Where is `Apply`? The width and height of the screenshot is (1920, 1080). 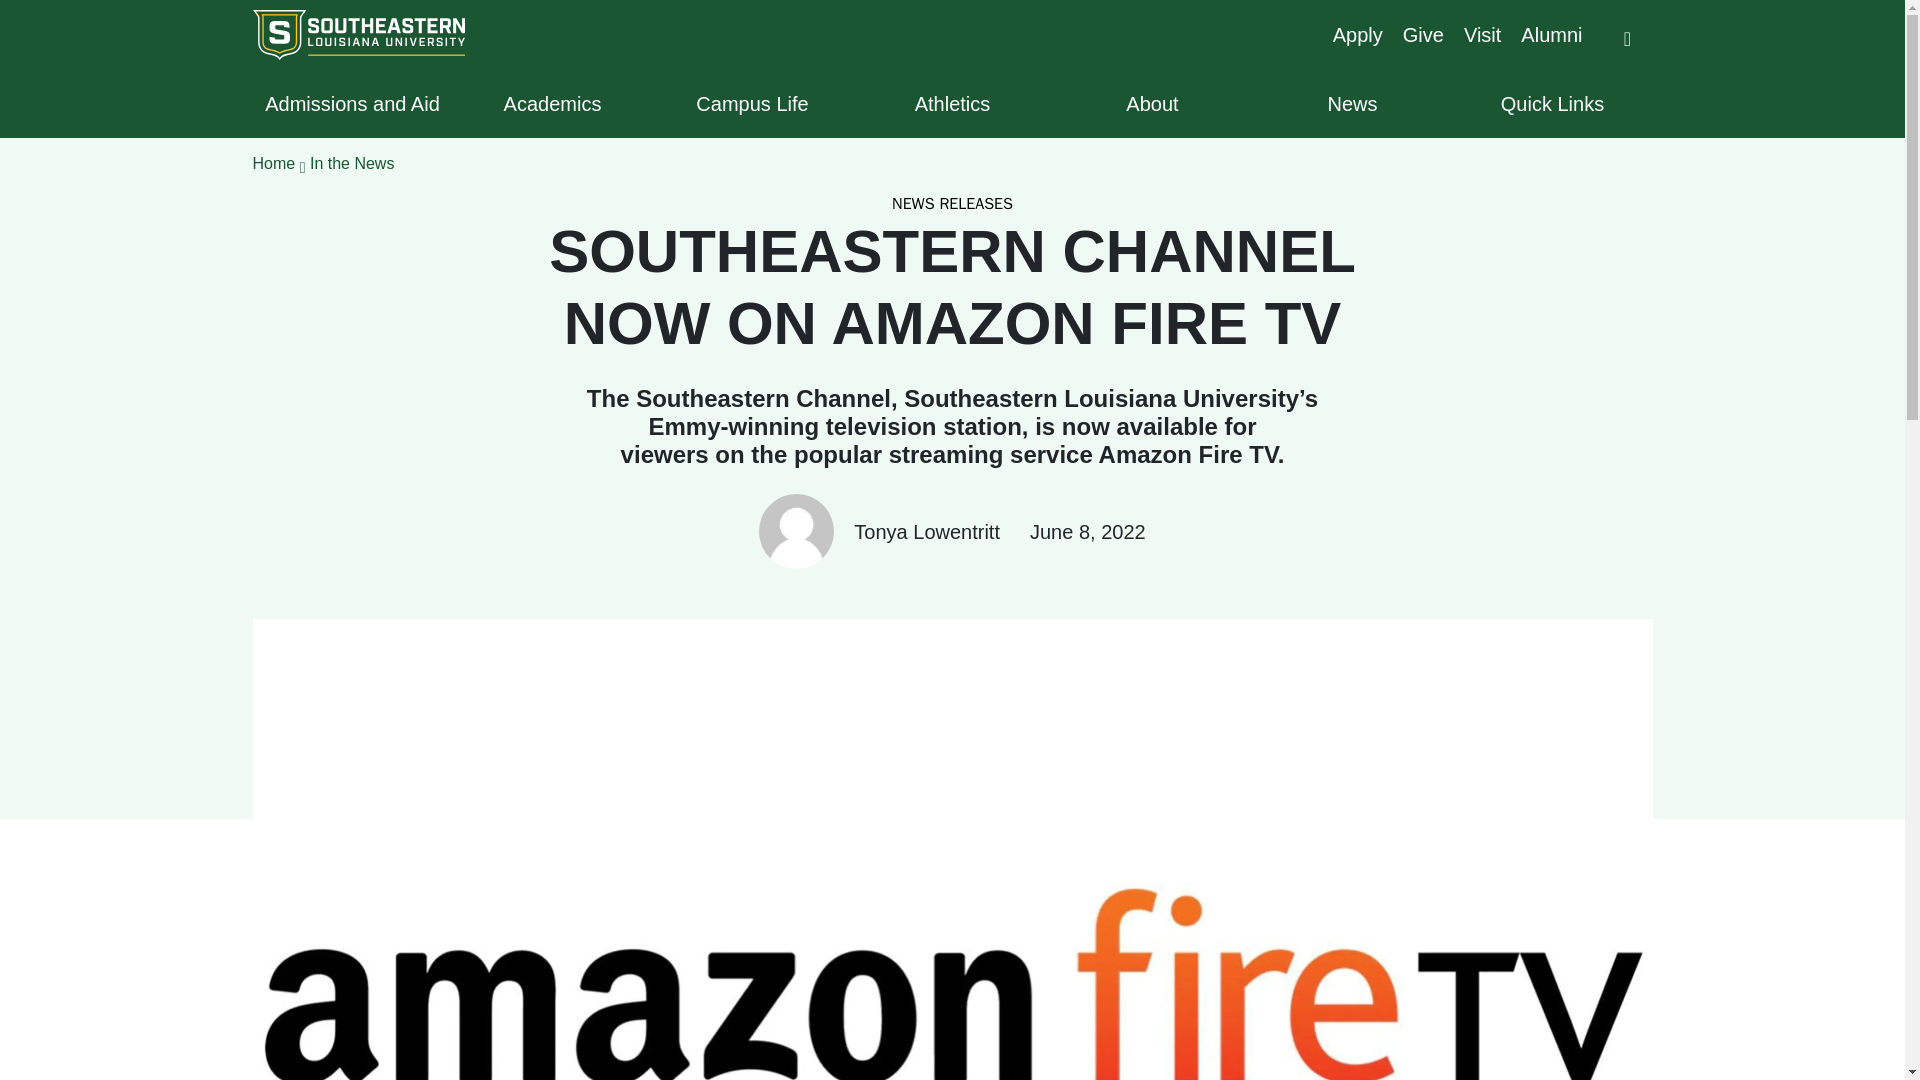
Apply is located at coordinates (1357, 34).